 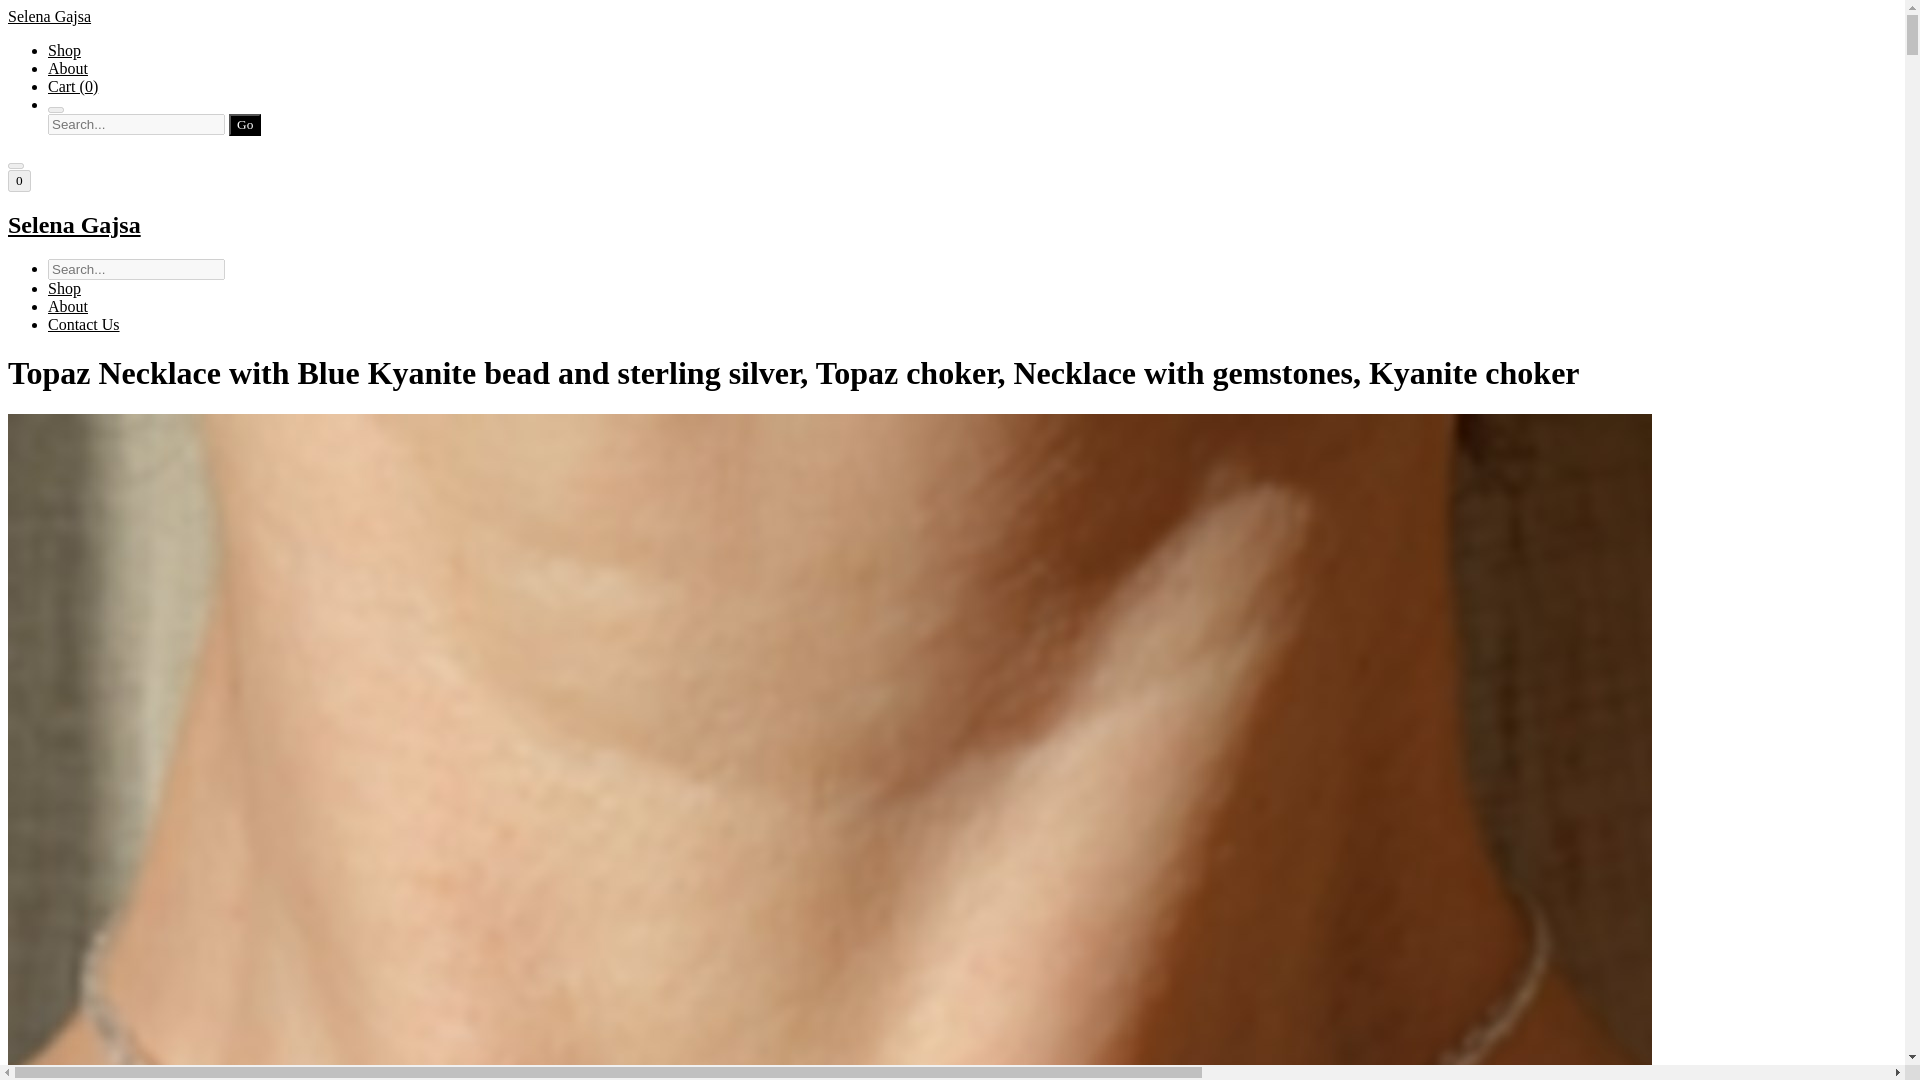 What do you see at coordinates (68, 306) in the screenshot?
I see `About` at bounding box center [68, 306].